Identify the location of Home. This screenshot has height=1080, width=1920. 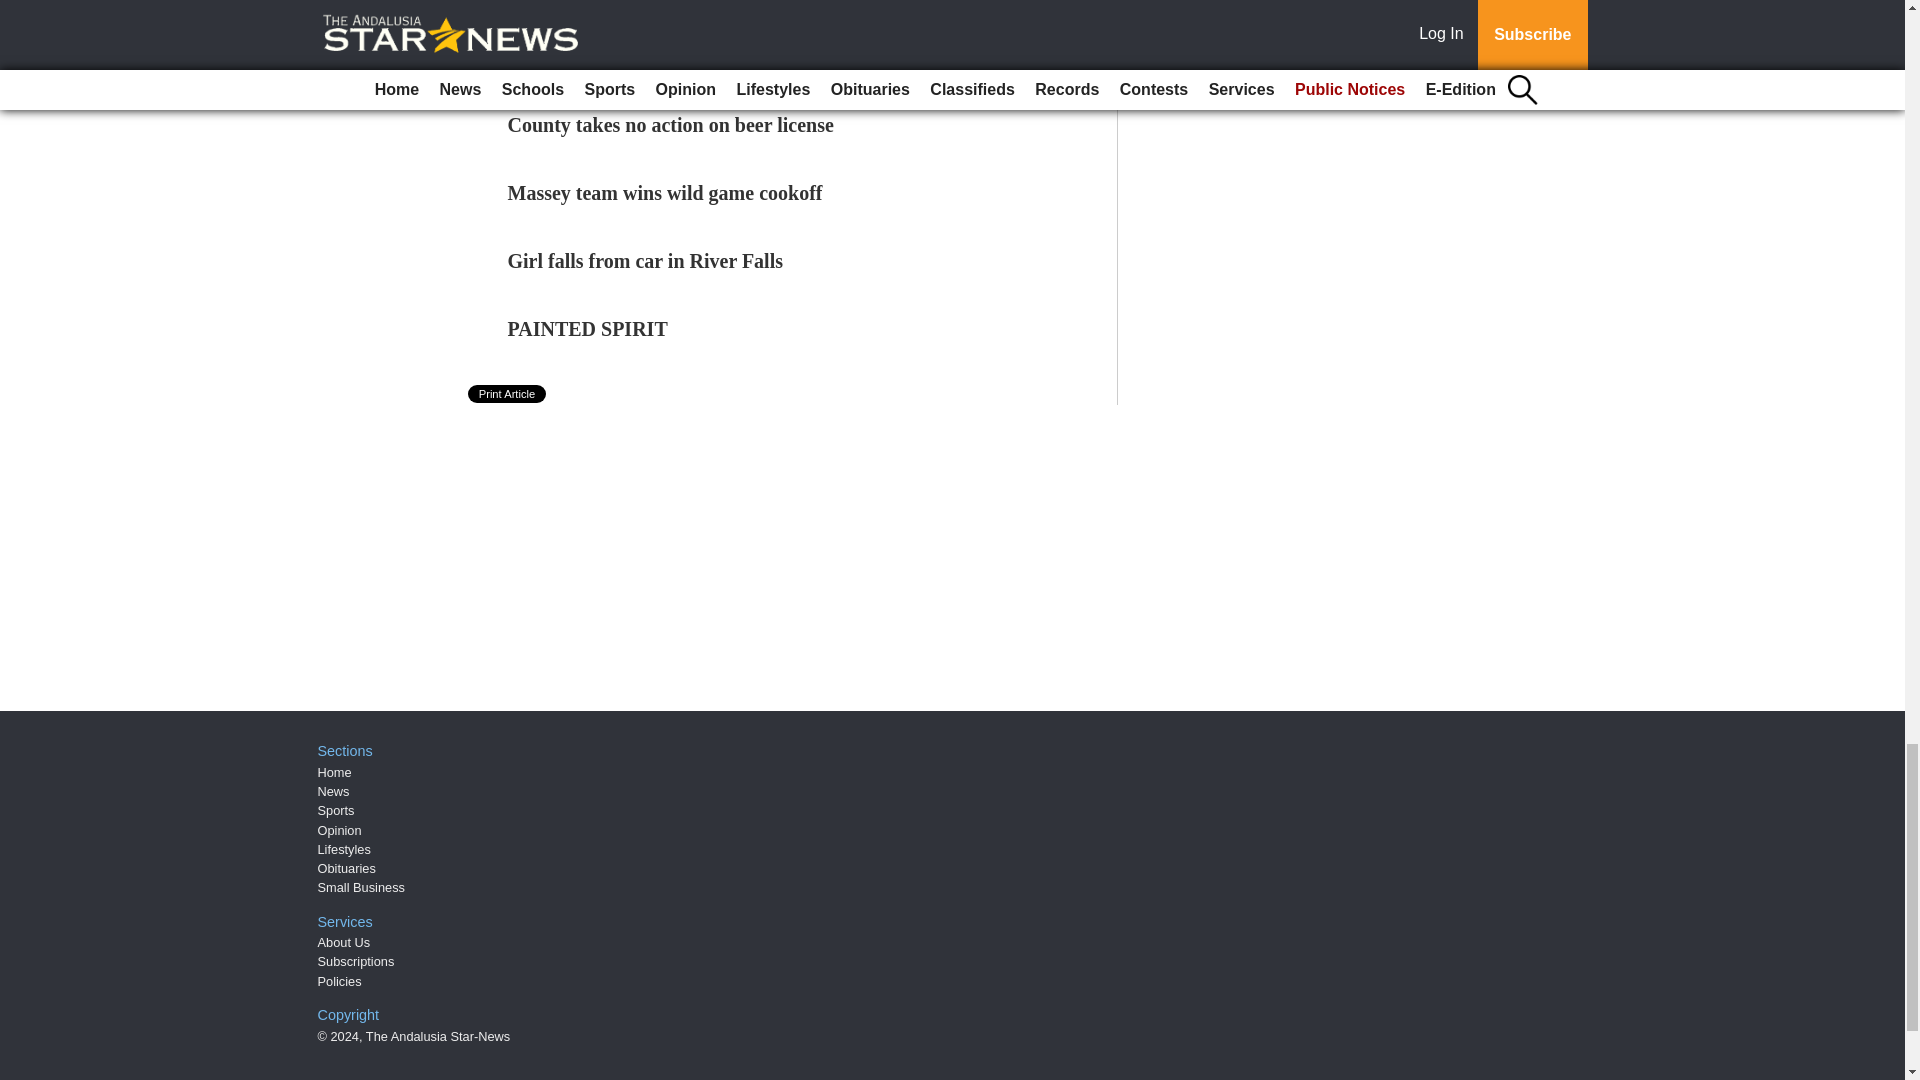
(334, 772).